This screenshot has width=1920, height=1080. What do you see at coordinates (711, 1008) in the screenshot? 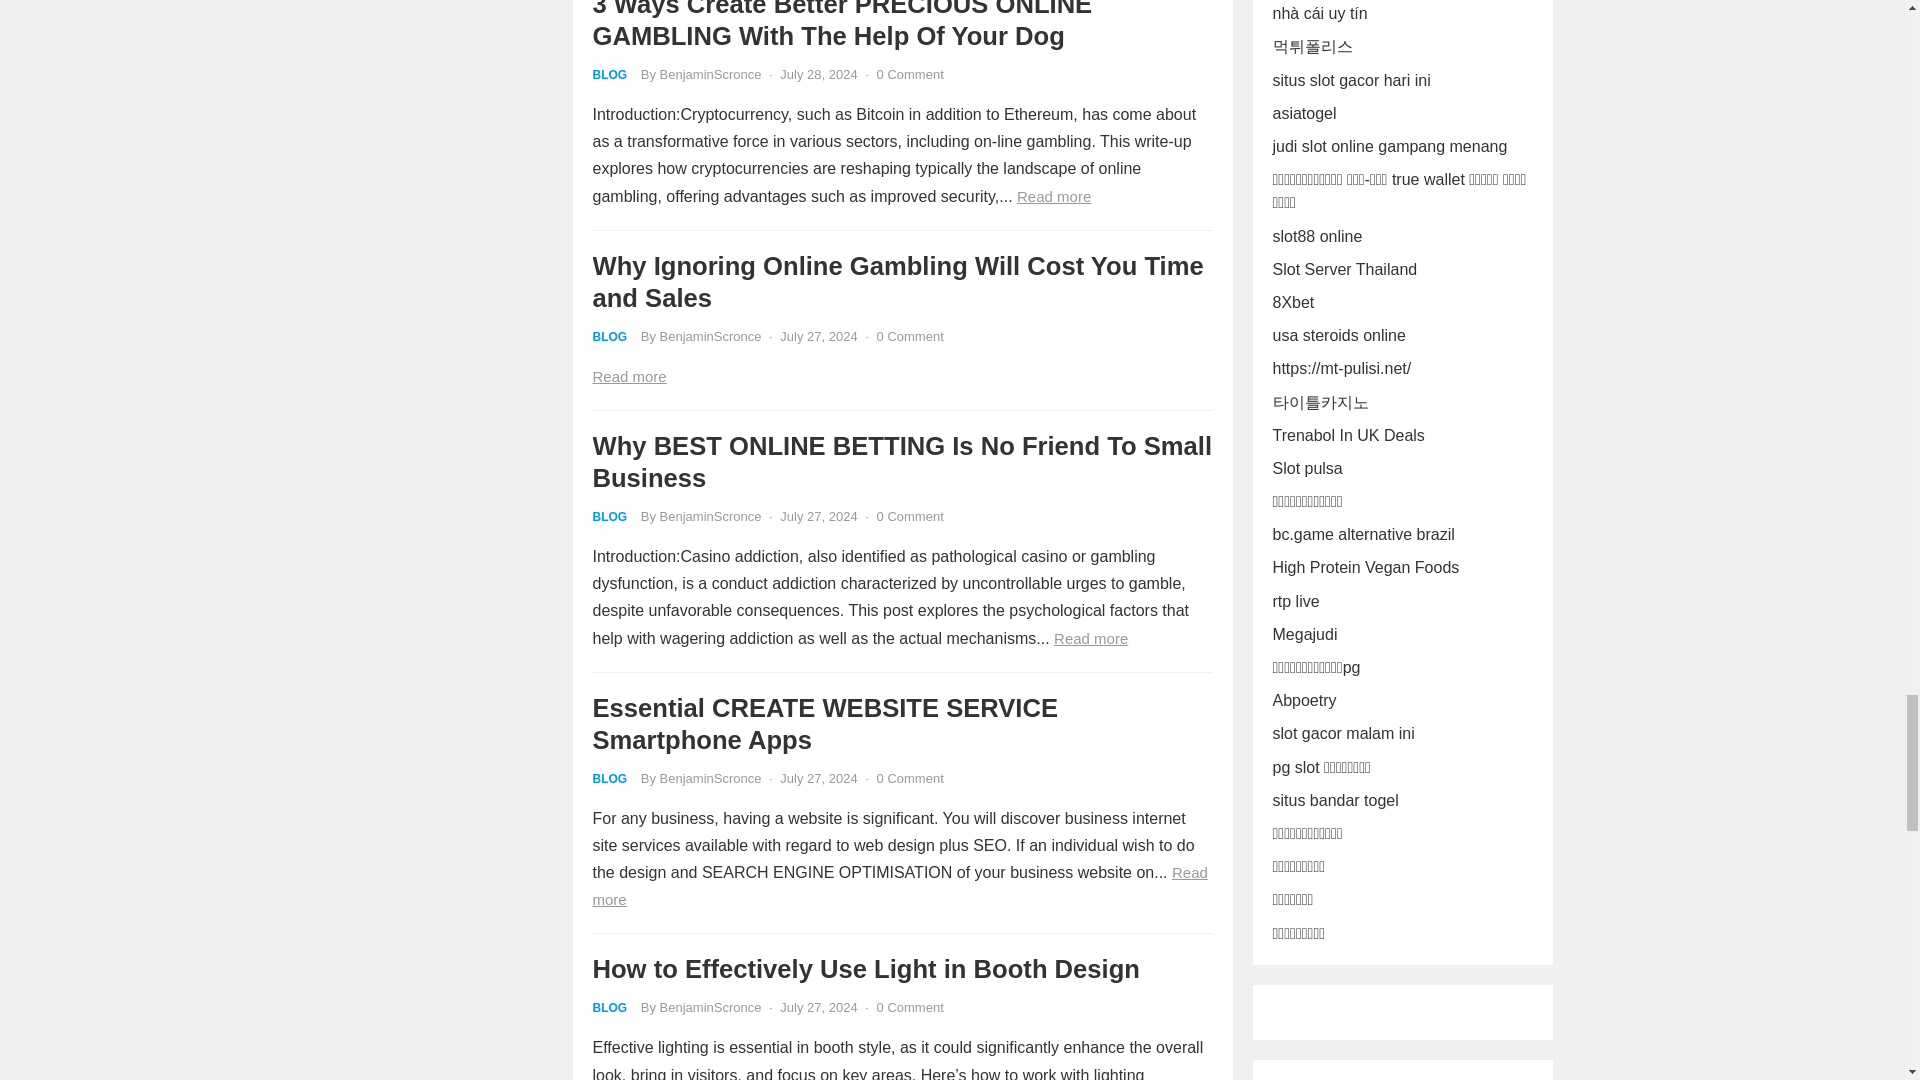
I see `Posts by BenjaminScronce` at bounding box center [711, 1008].